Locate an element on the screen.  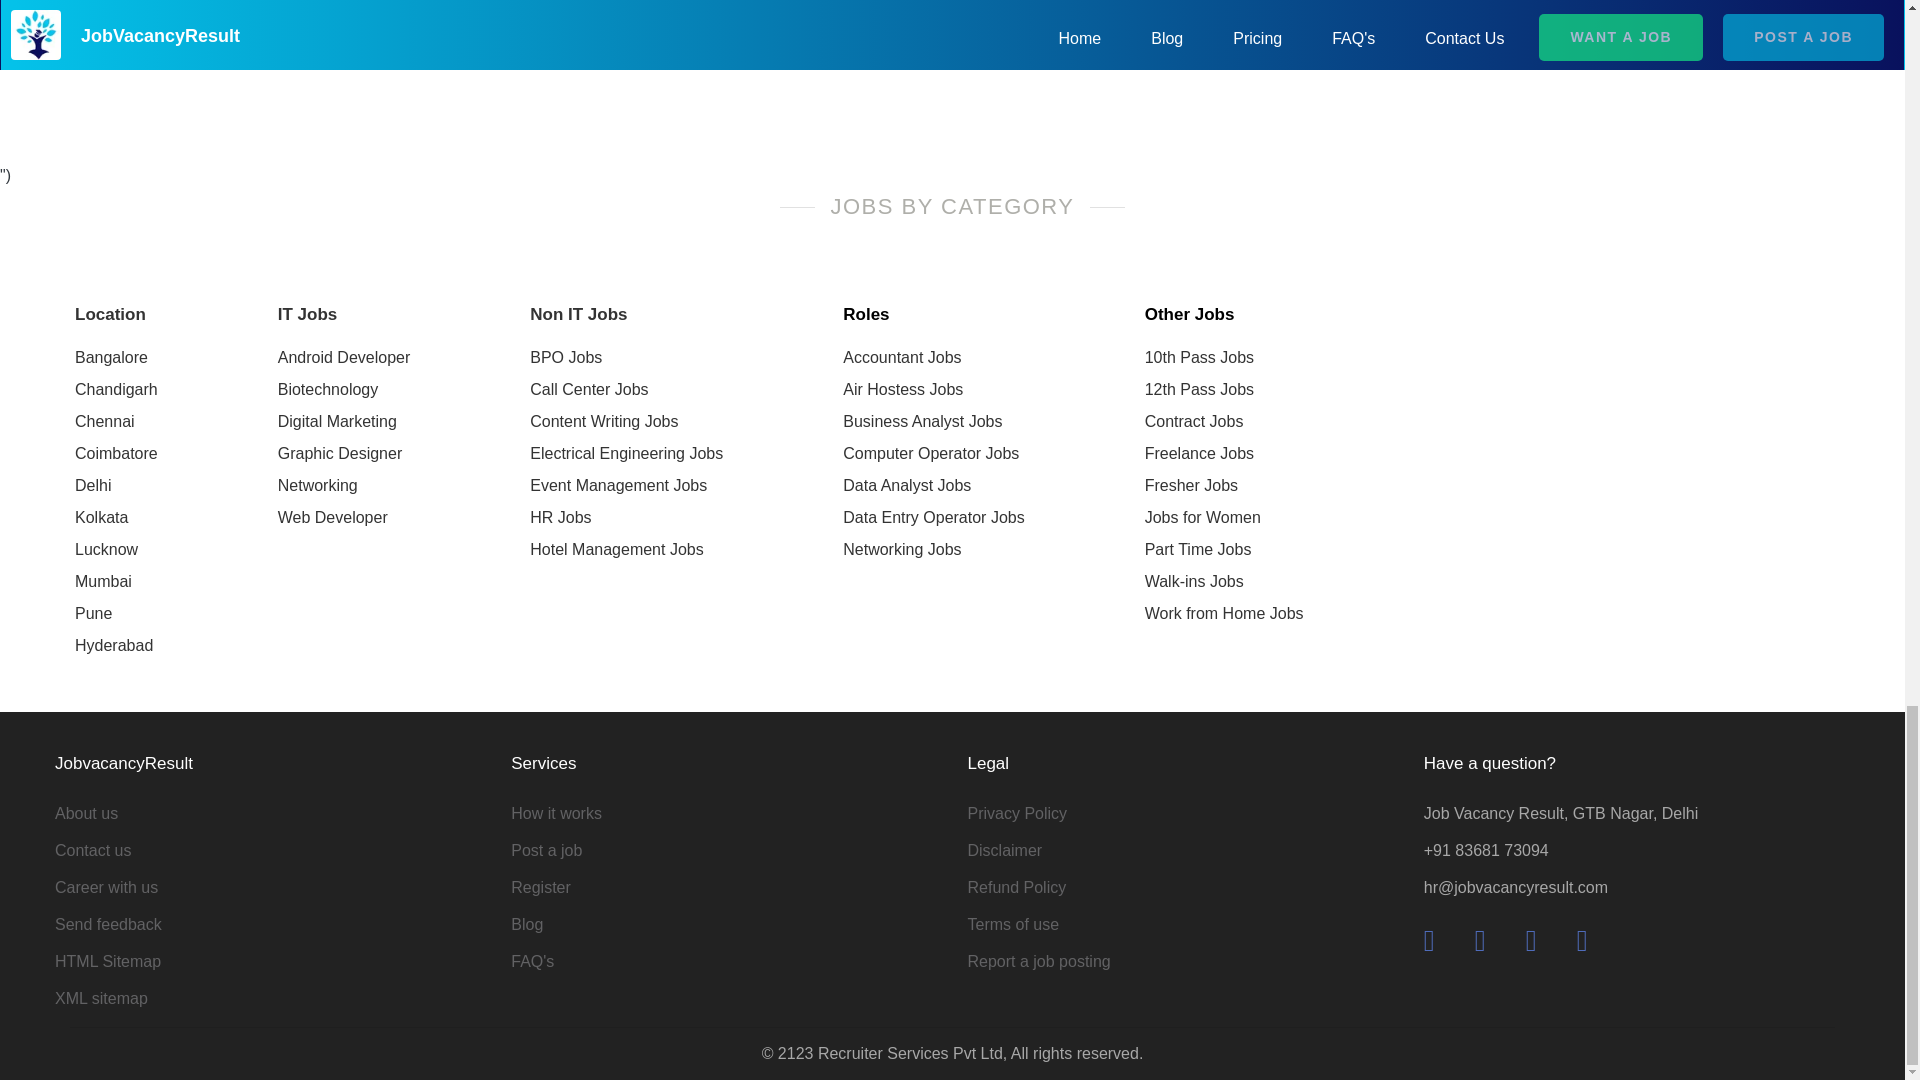
Delhi is located at coordinates (116, 486).